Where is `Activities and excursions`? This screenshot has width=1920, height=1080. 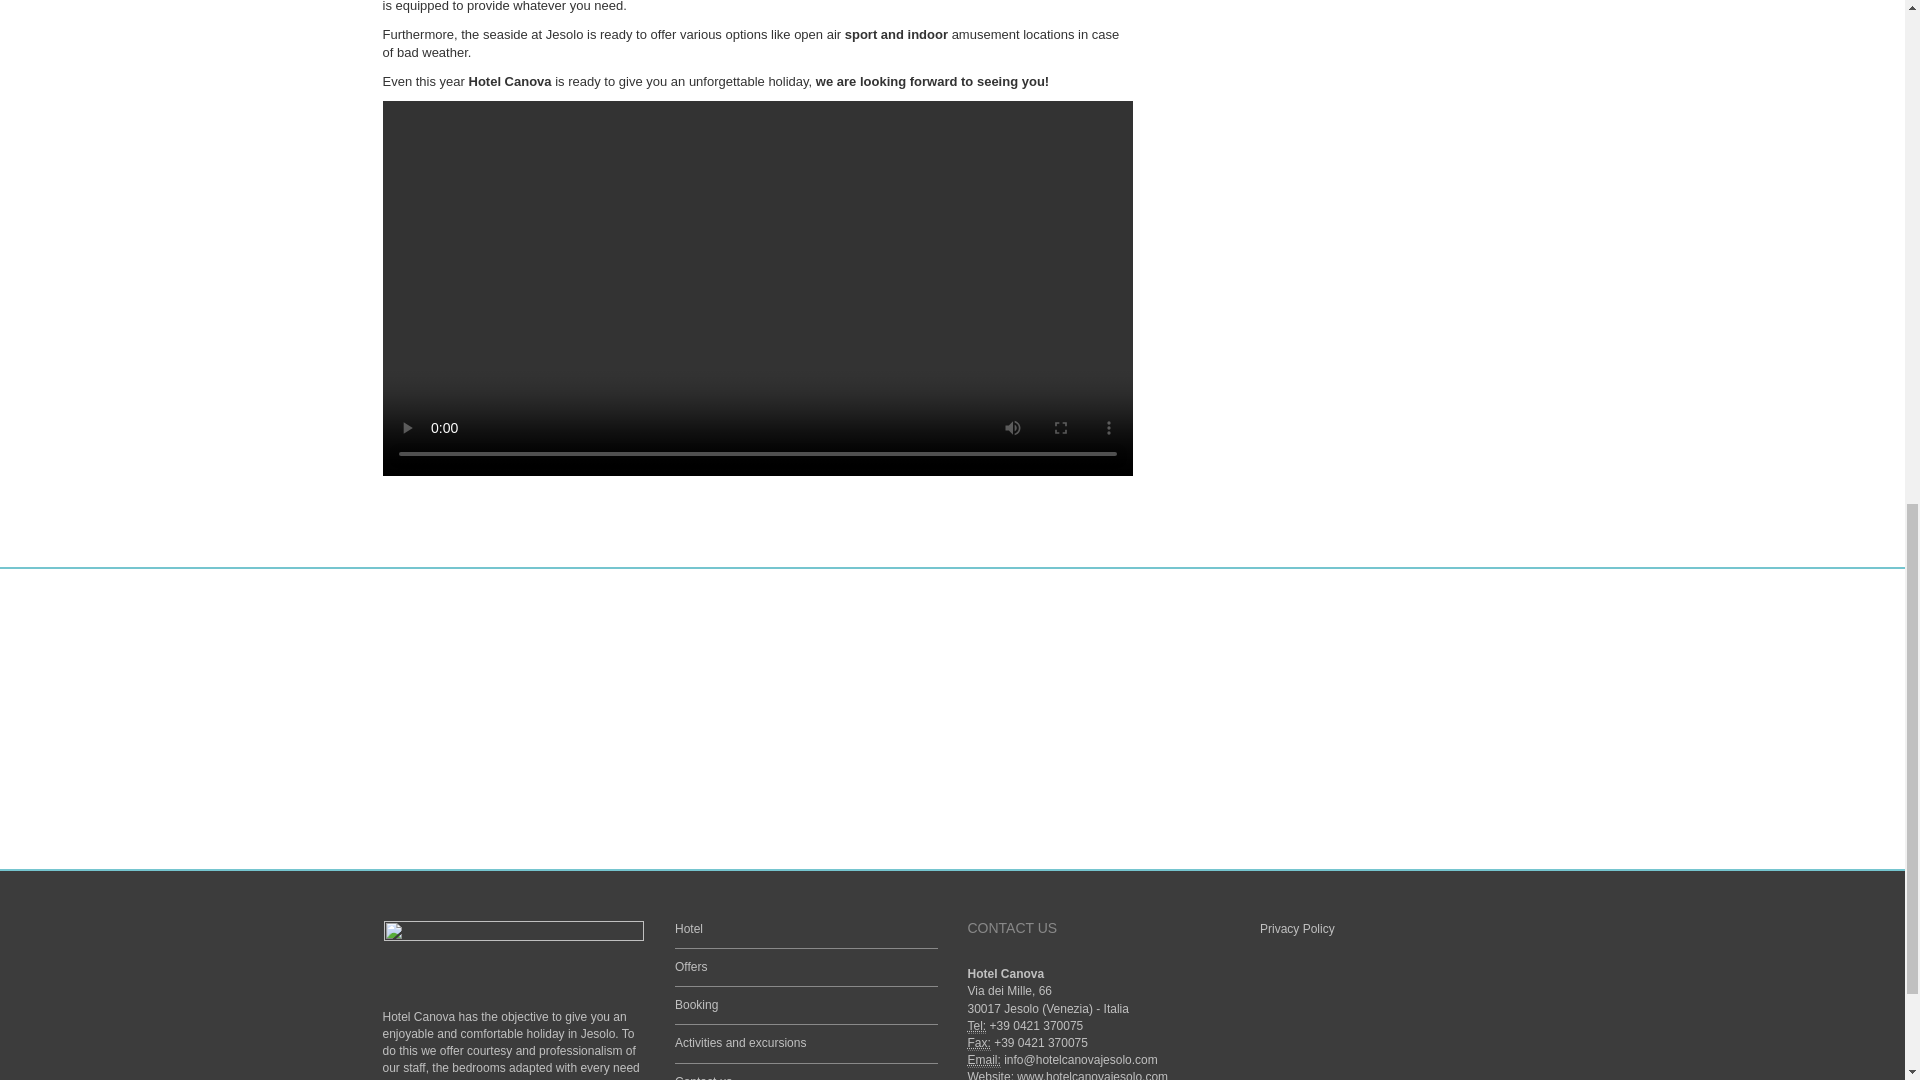
Activities and excursions is located at coordinates (740, 1042).